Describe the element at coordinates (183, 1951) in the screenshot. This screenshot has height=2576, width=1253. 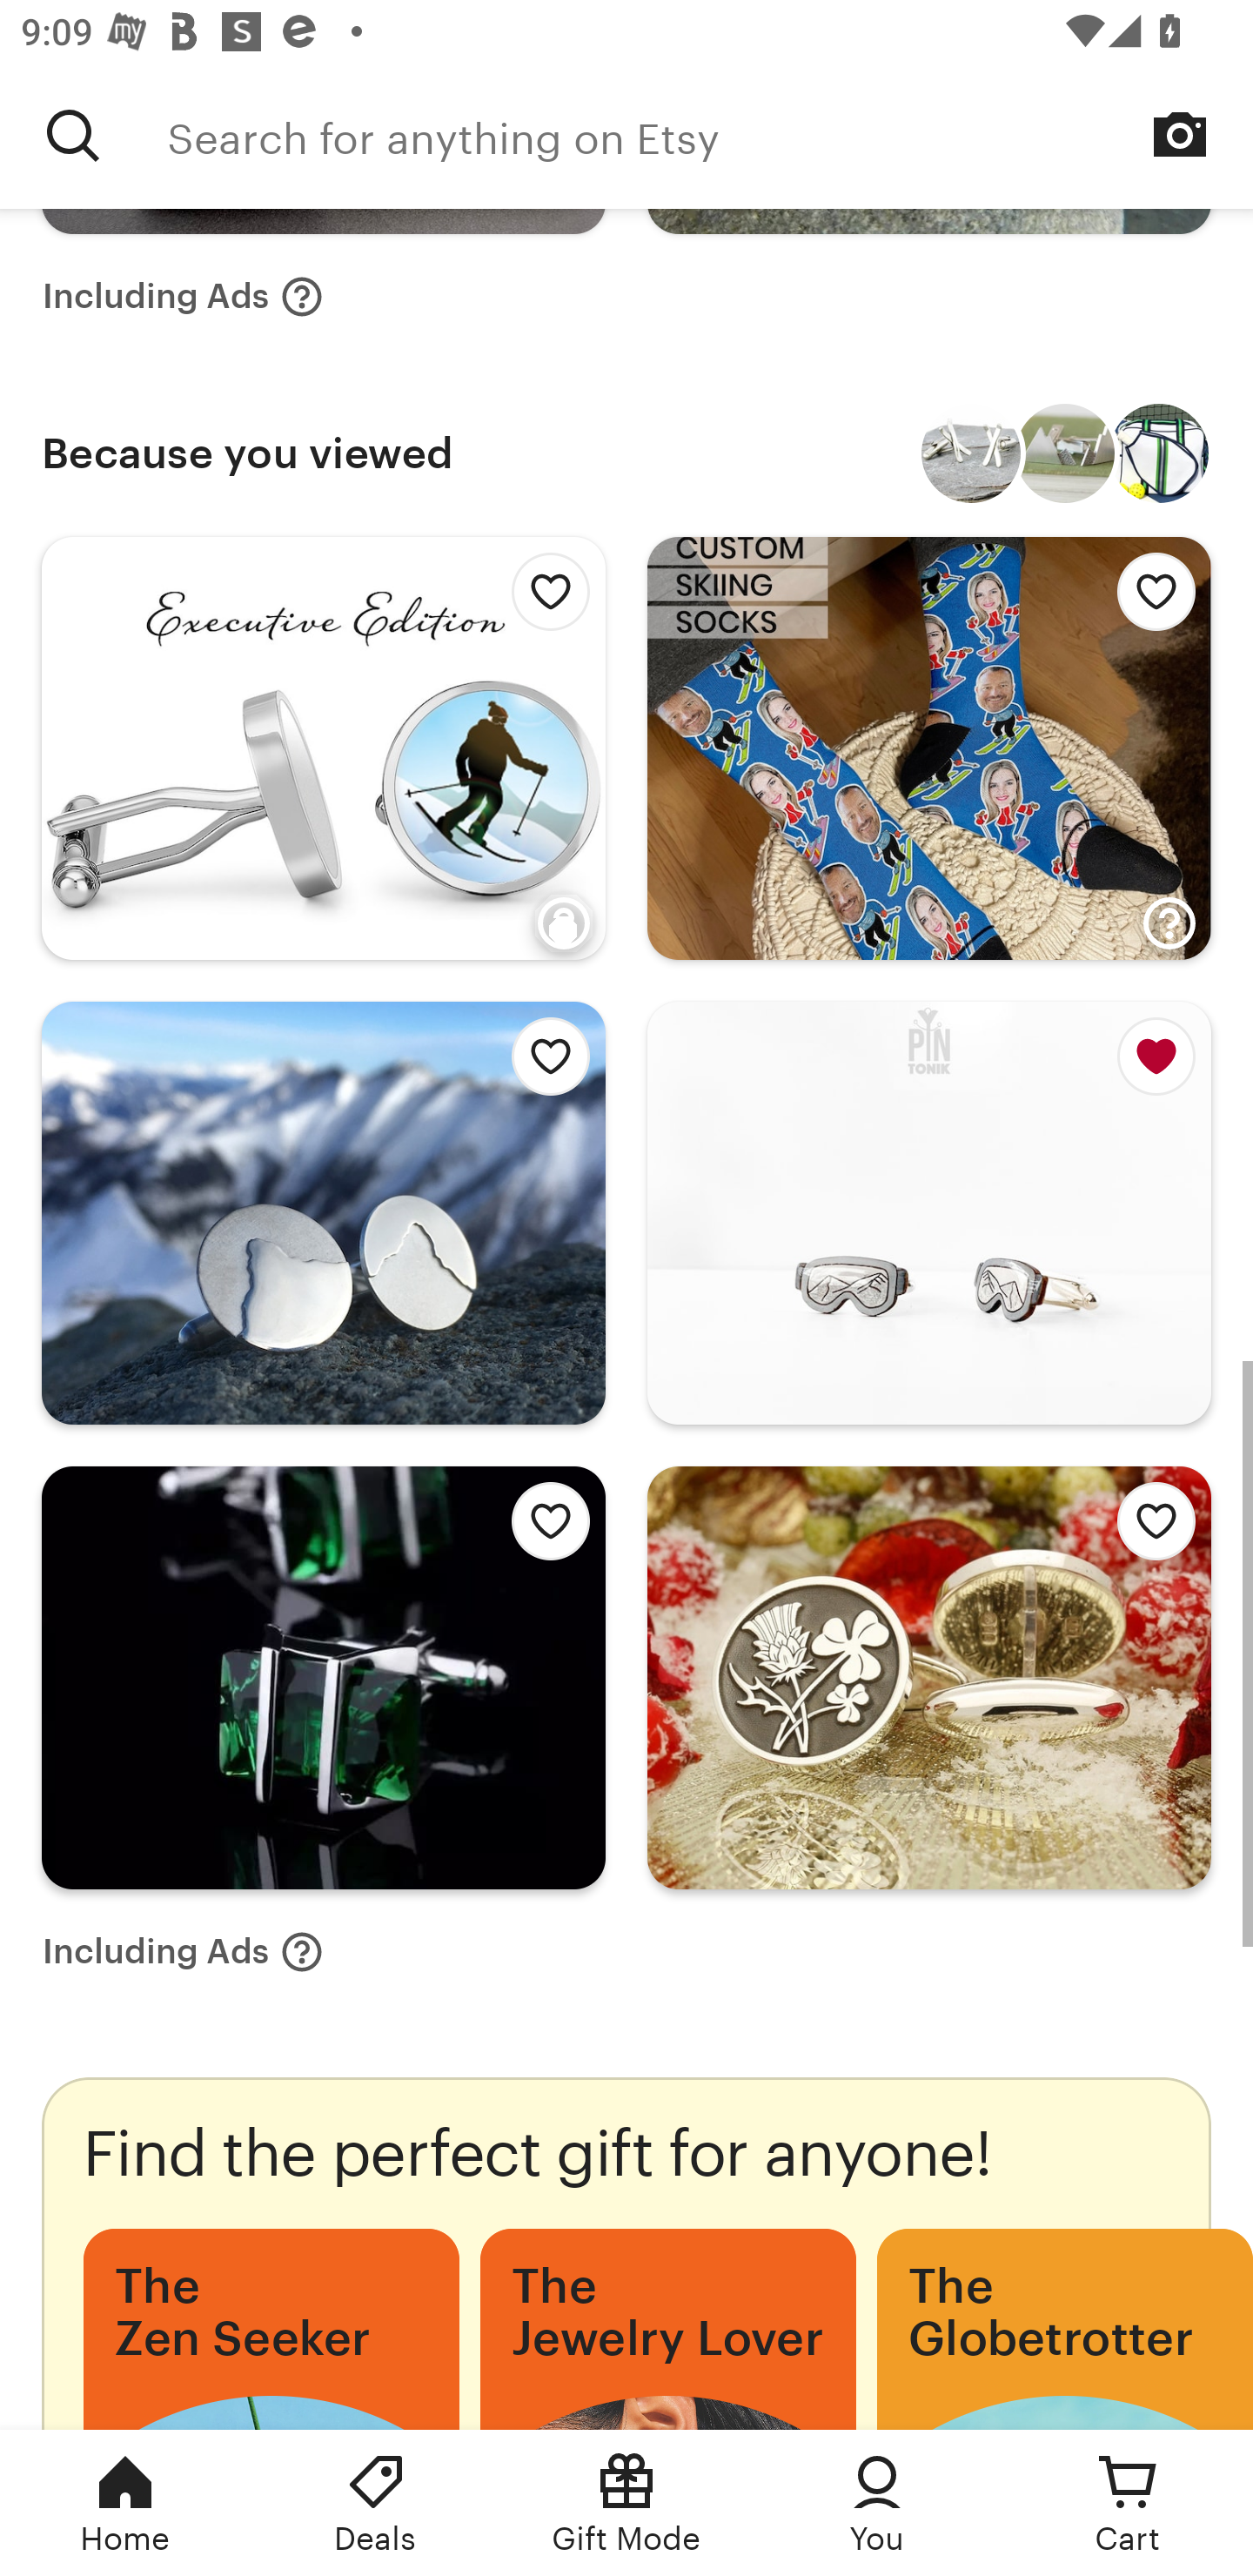
I see `Including Ads` at that location.